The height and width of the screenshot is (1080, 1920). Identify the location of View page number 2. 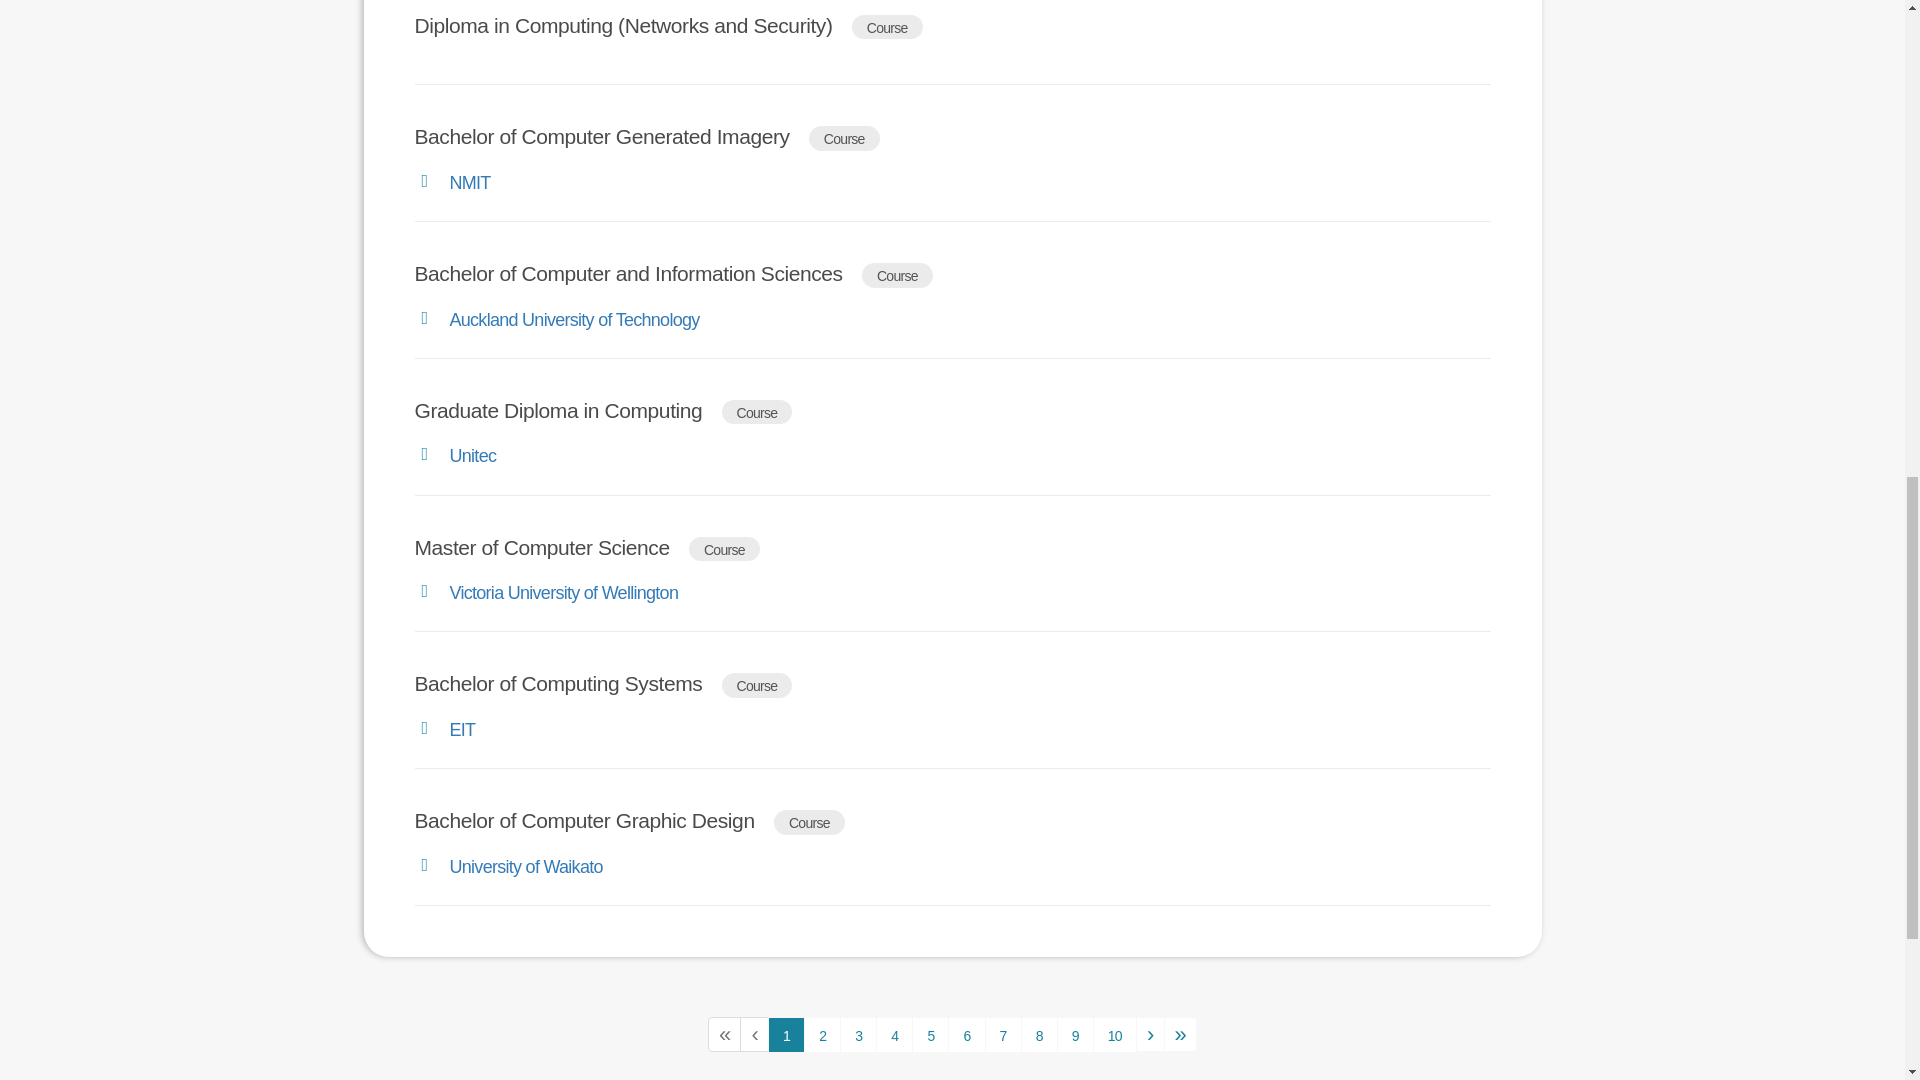
(822, 1035).